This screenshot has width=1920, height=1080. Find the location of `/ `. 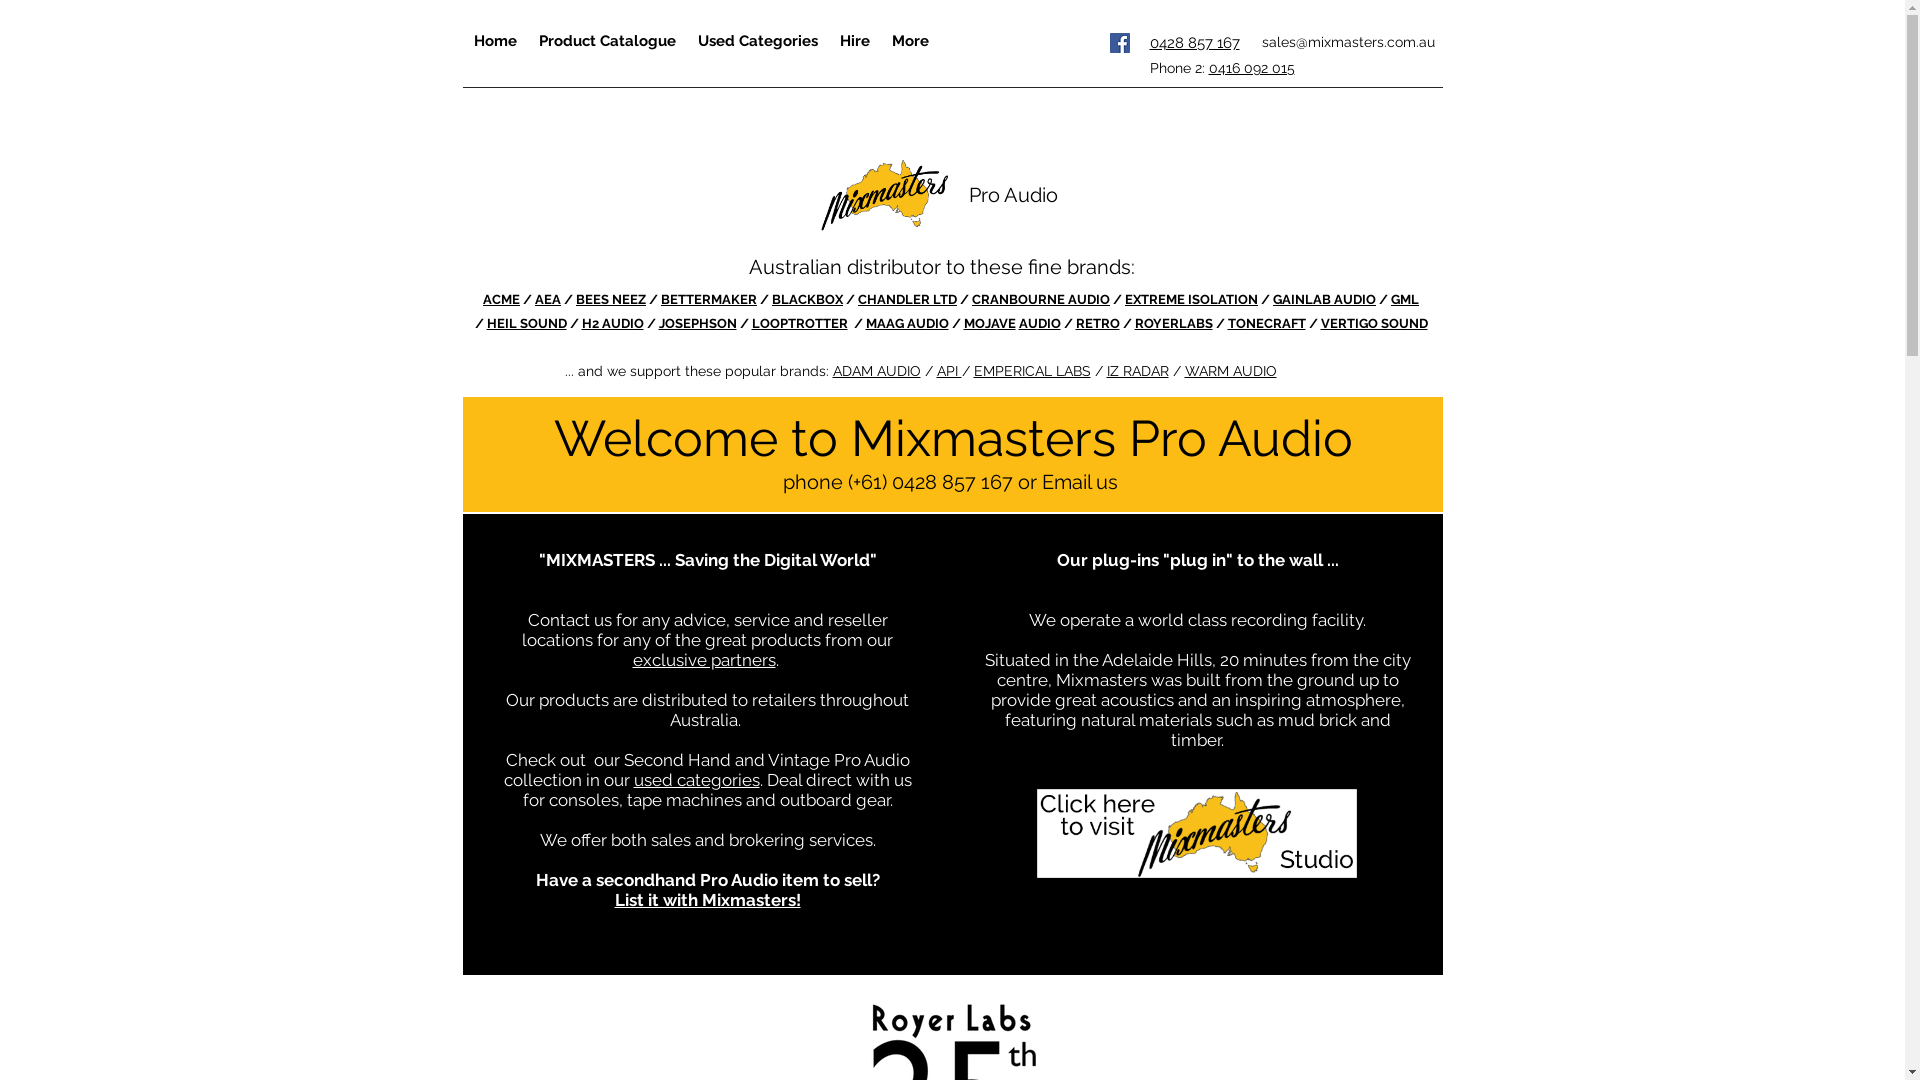

/  is located at coordinates (568, 300).